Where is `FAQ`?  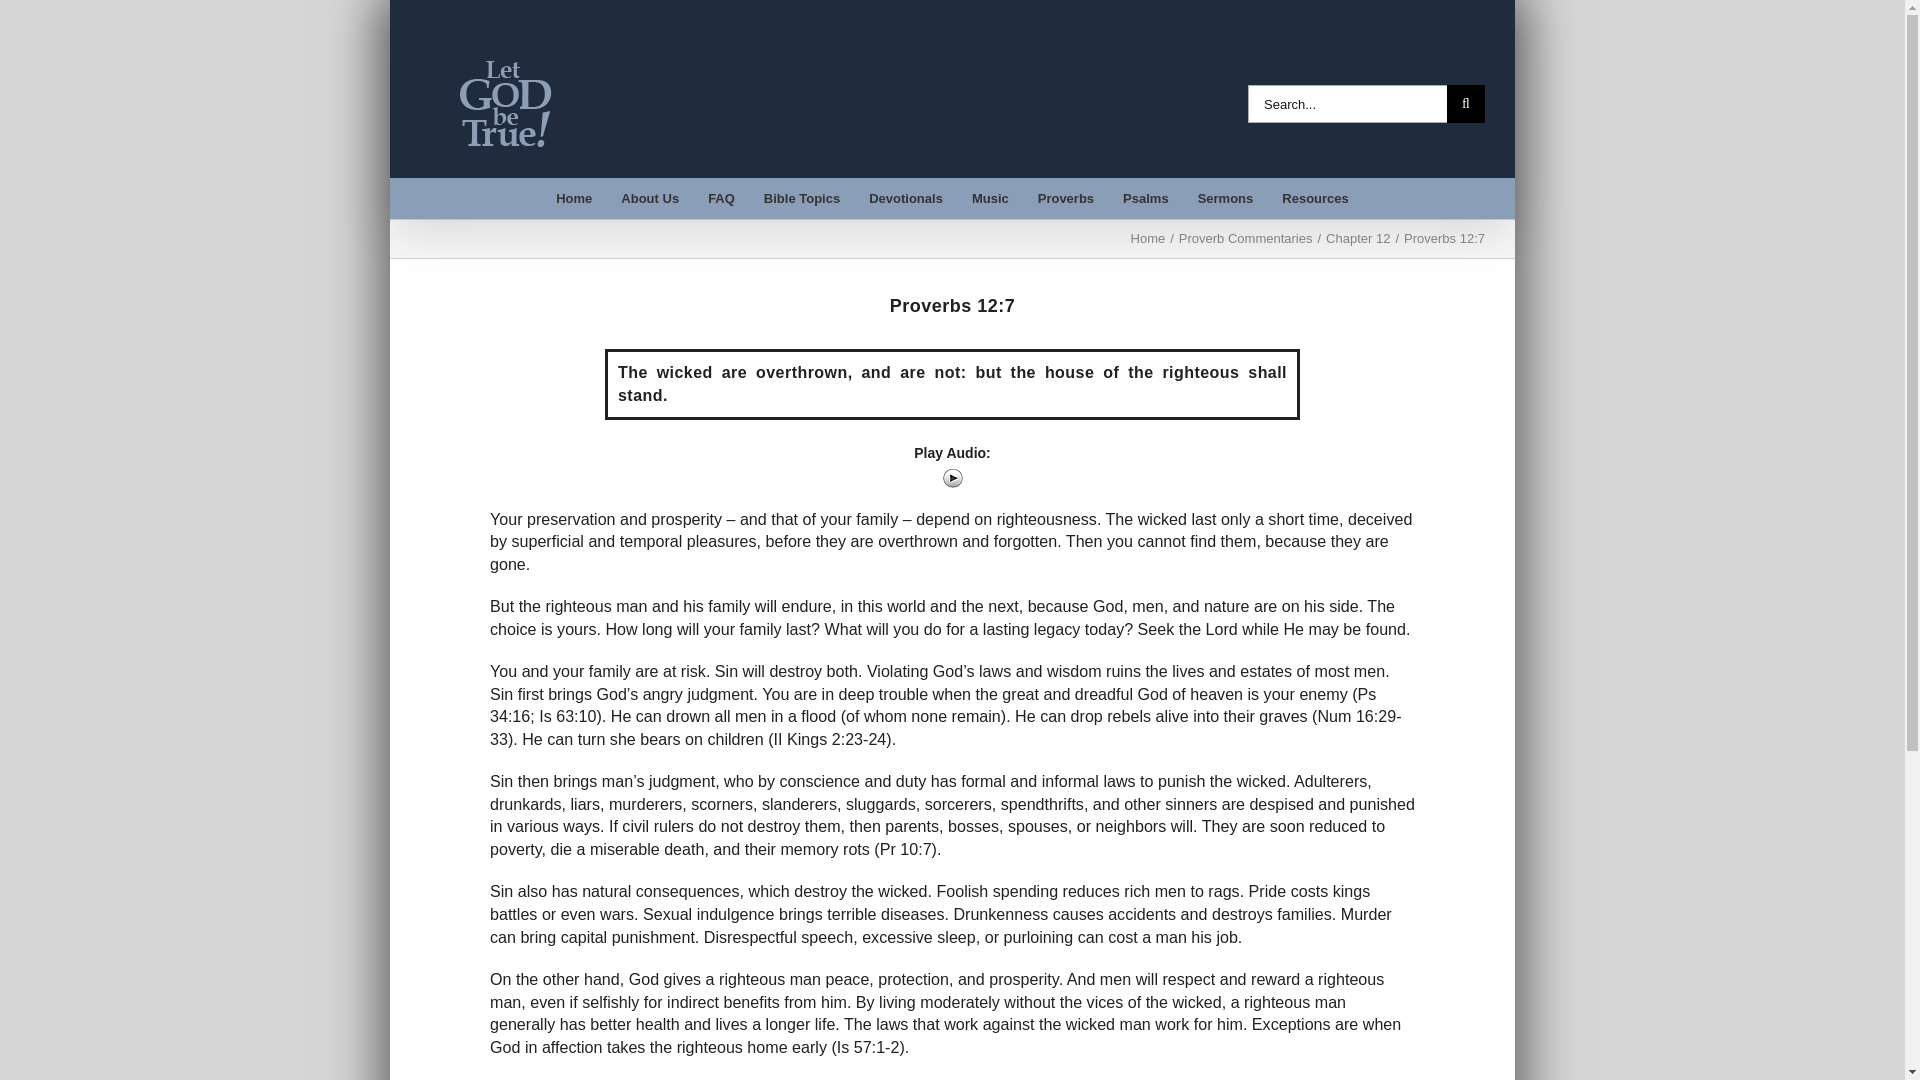
FAQ is located at coordinates (722, 198).